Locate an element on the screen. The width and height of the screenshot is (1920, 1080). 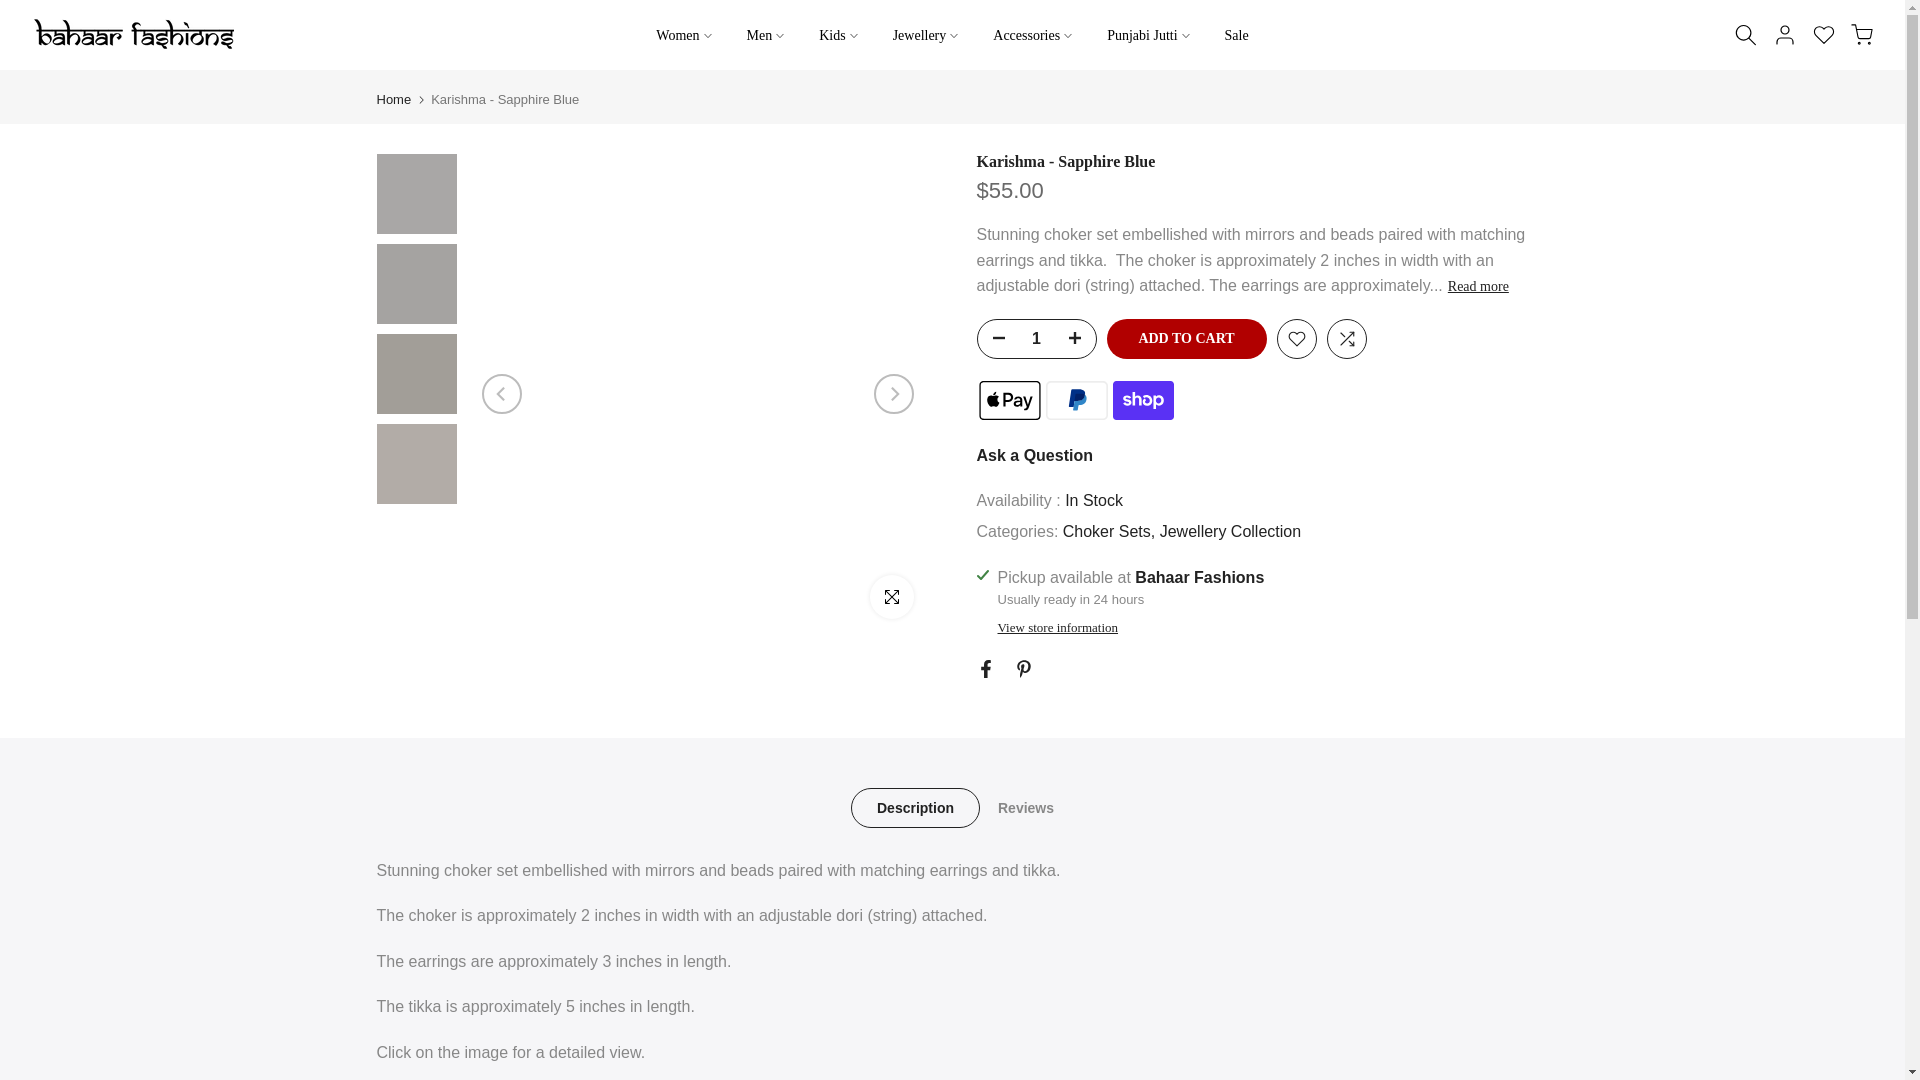
Women is located at coordinates (684, 35).